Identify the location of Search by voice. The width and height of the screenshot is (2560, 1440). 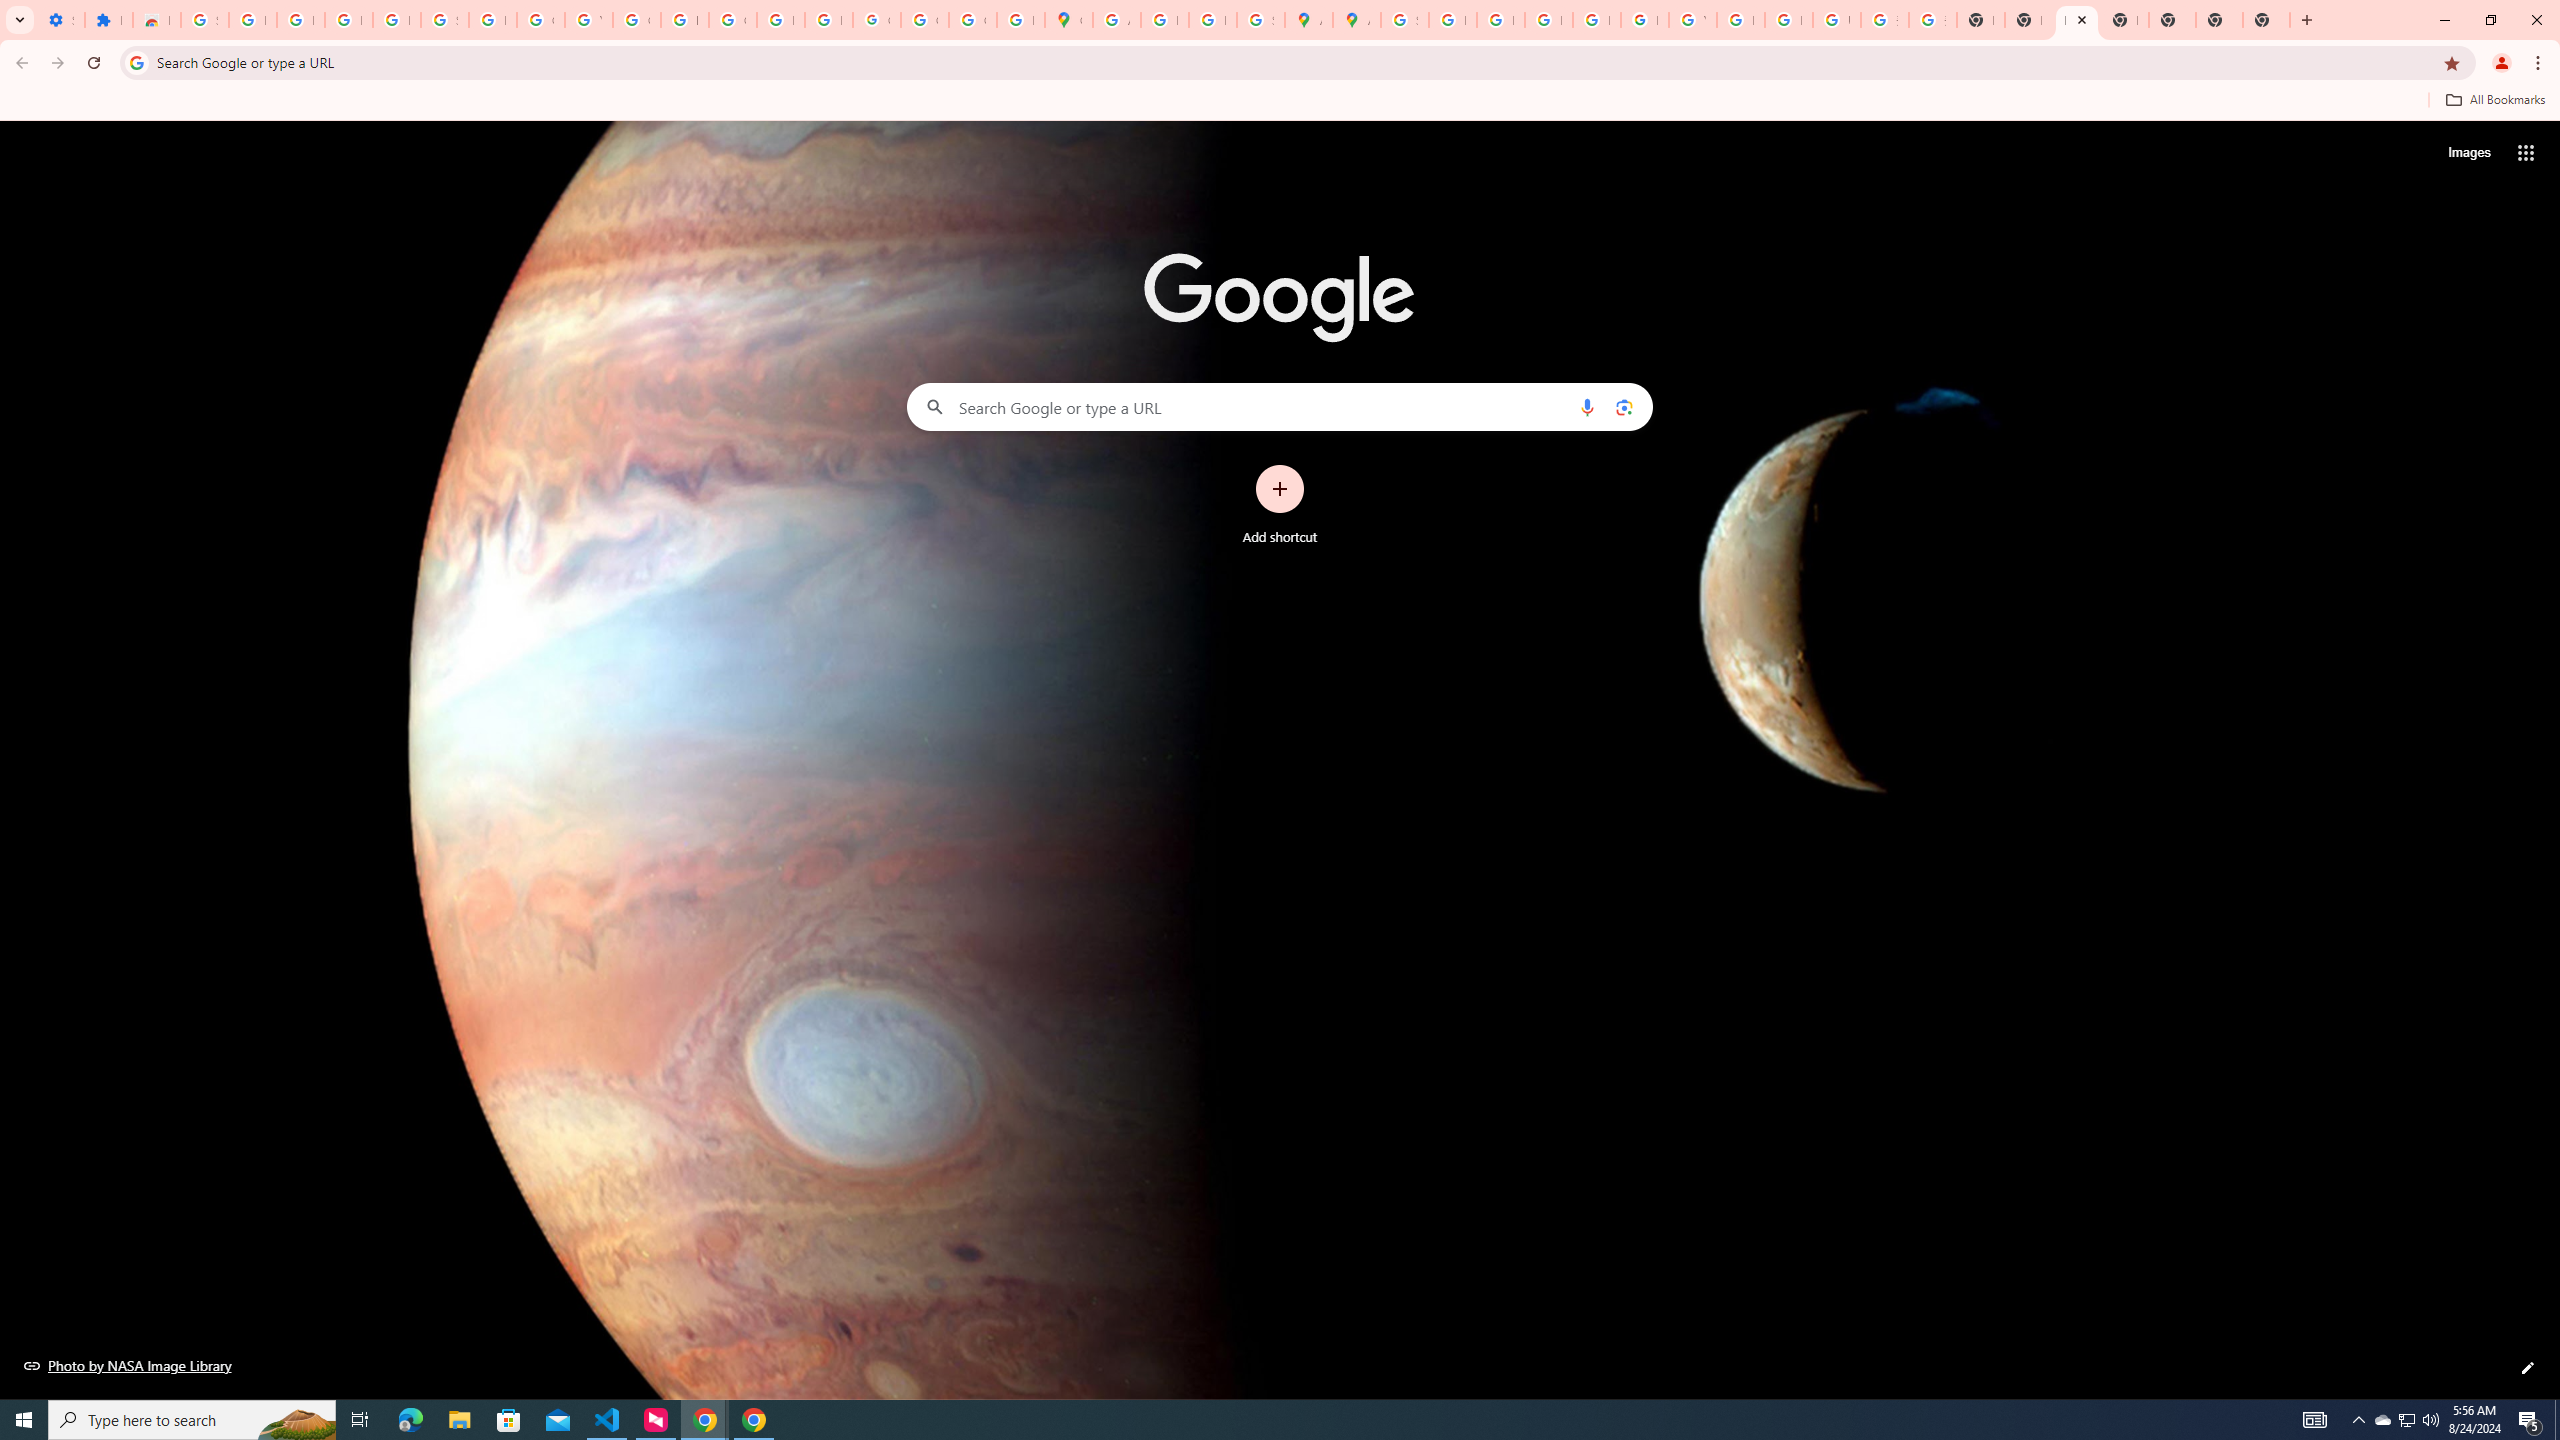
(1587, 406).